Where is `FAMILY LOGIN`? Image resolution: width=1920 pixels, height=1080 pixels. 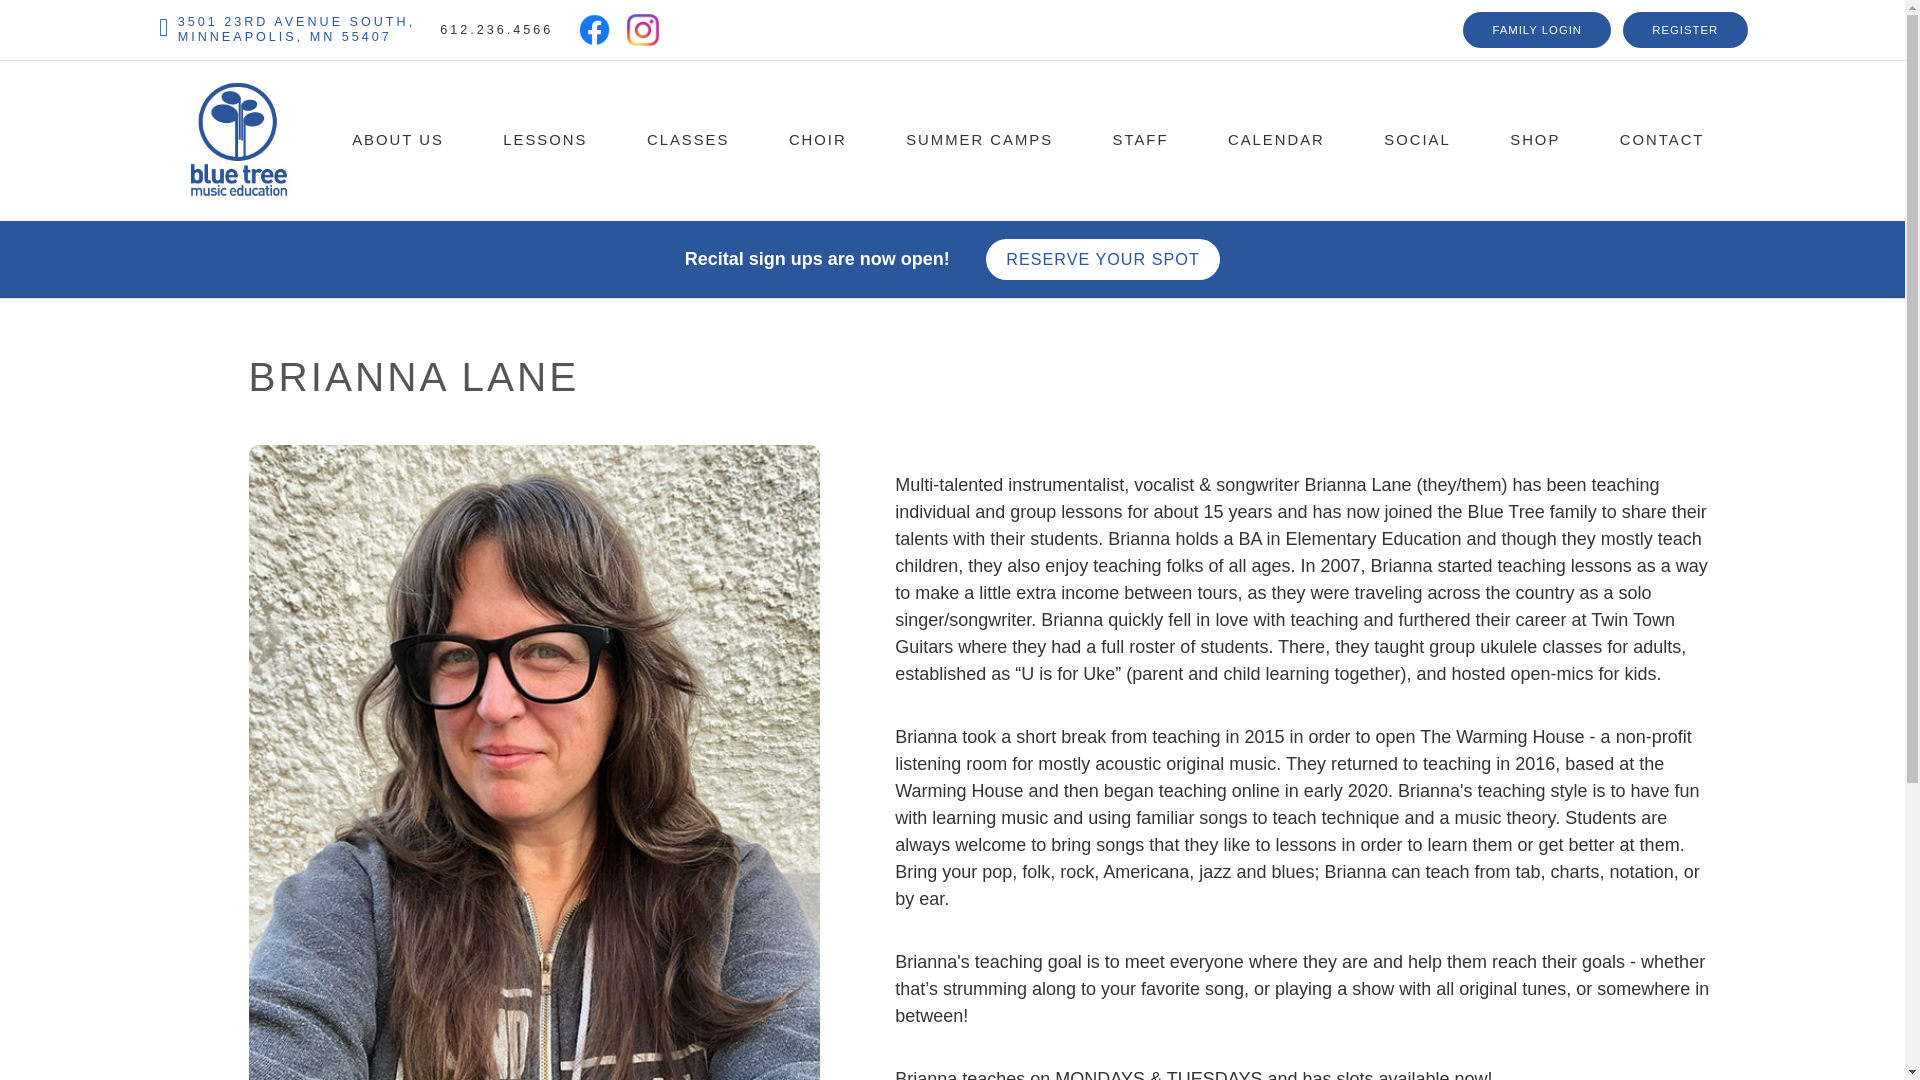
FAMILY LOGIN is located at coordinates (1684, 30).